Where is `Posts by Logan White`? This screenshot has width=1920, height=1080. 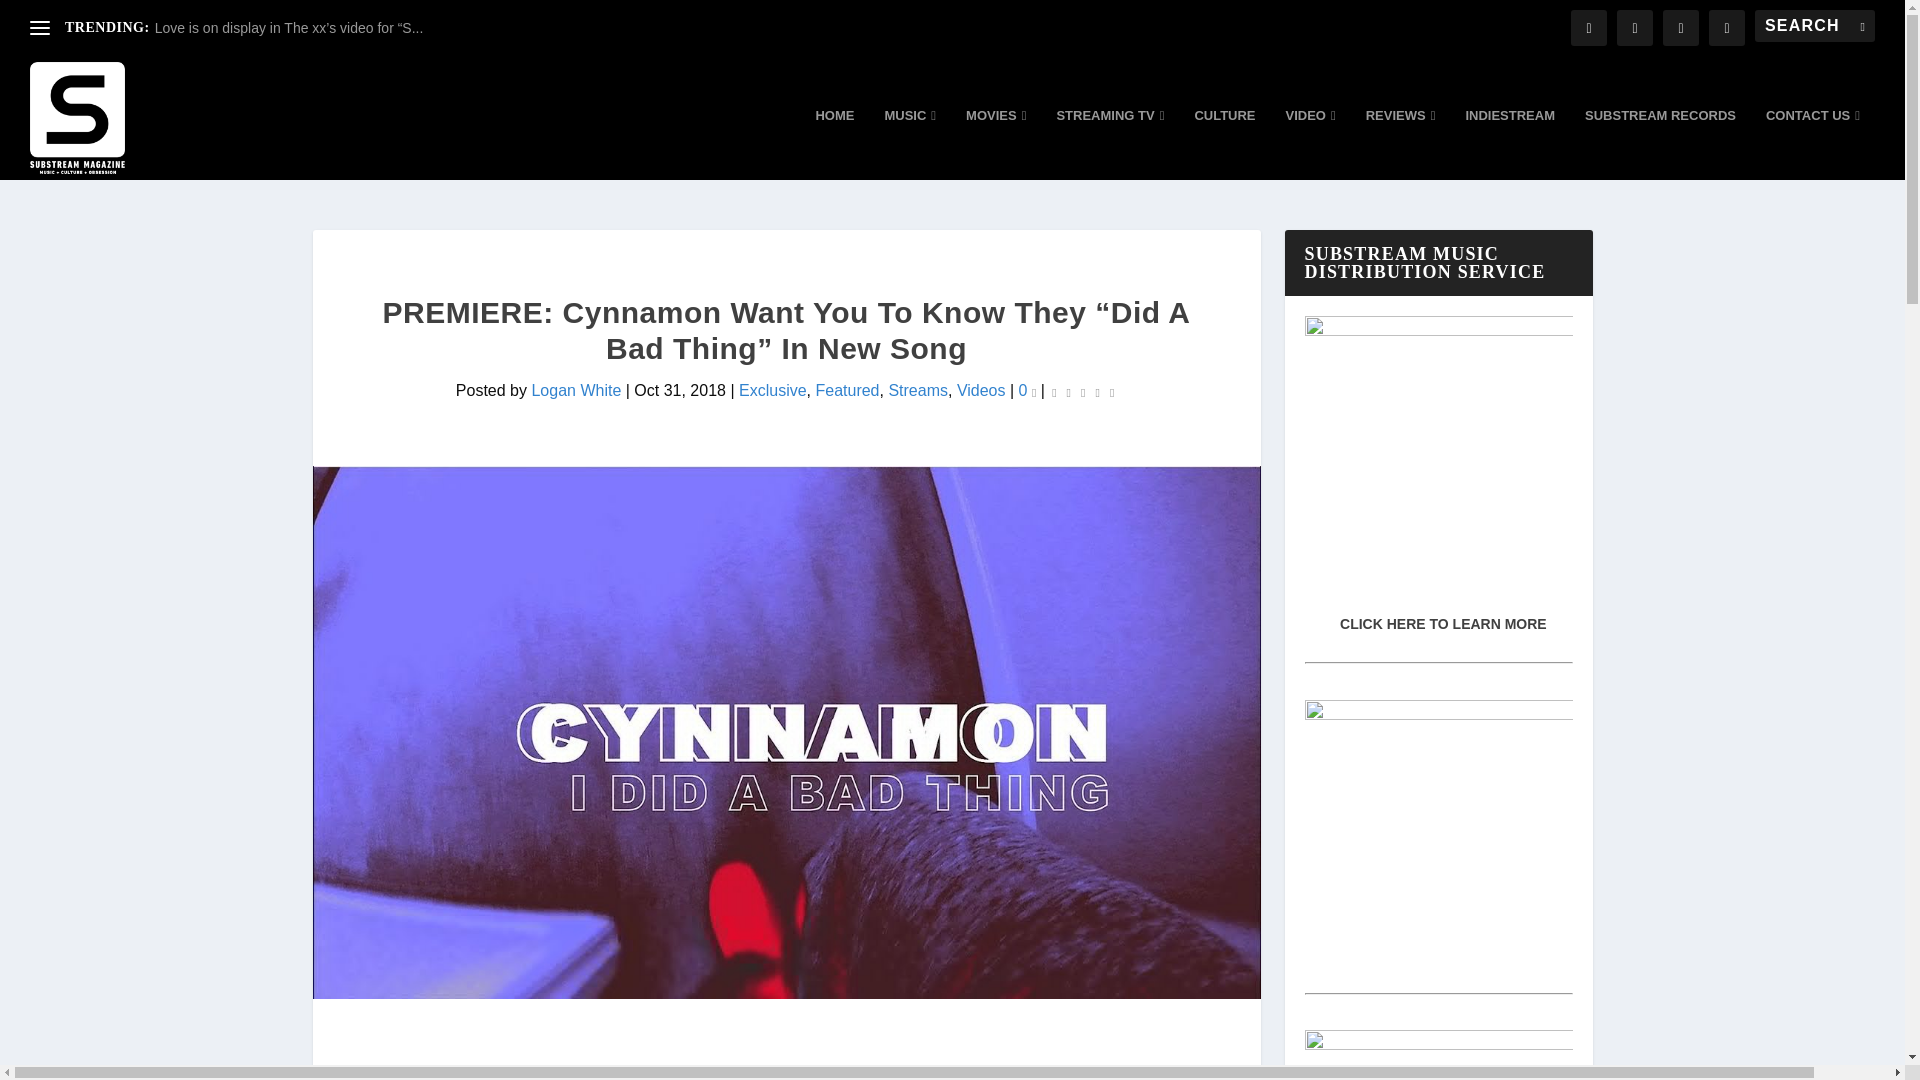 Posts by Logan White is located at coordinates (576, 390).